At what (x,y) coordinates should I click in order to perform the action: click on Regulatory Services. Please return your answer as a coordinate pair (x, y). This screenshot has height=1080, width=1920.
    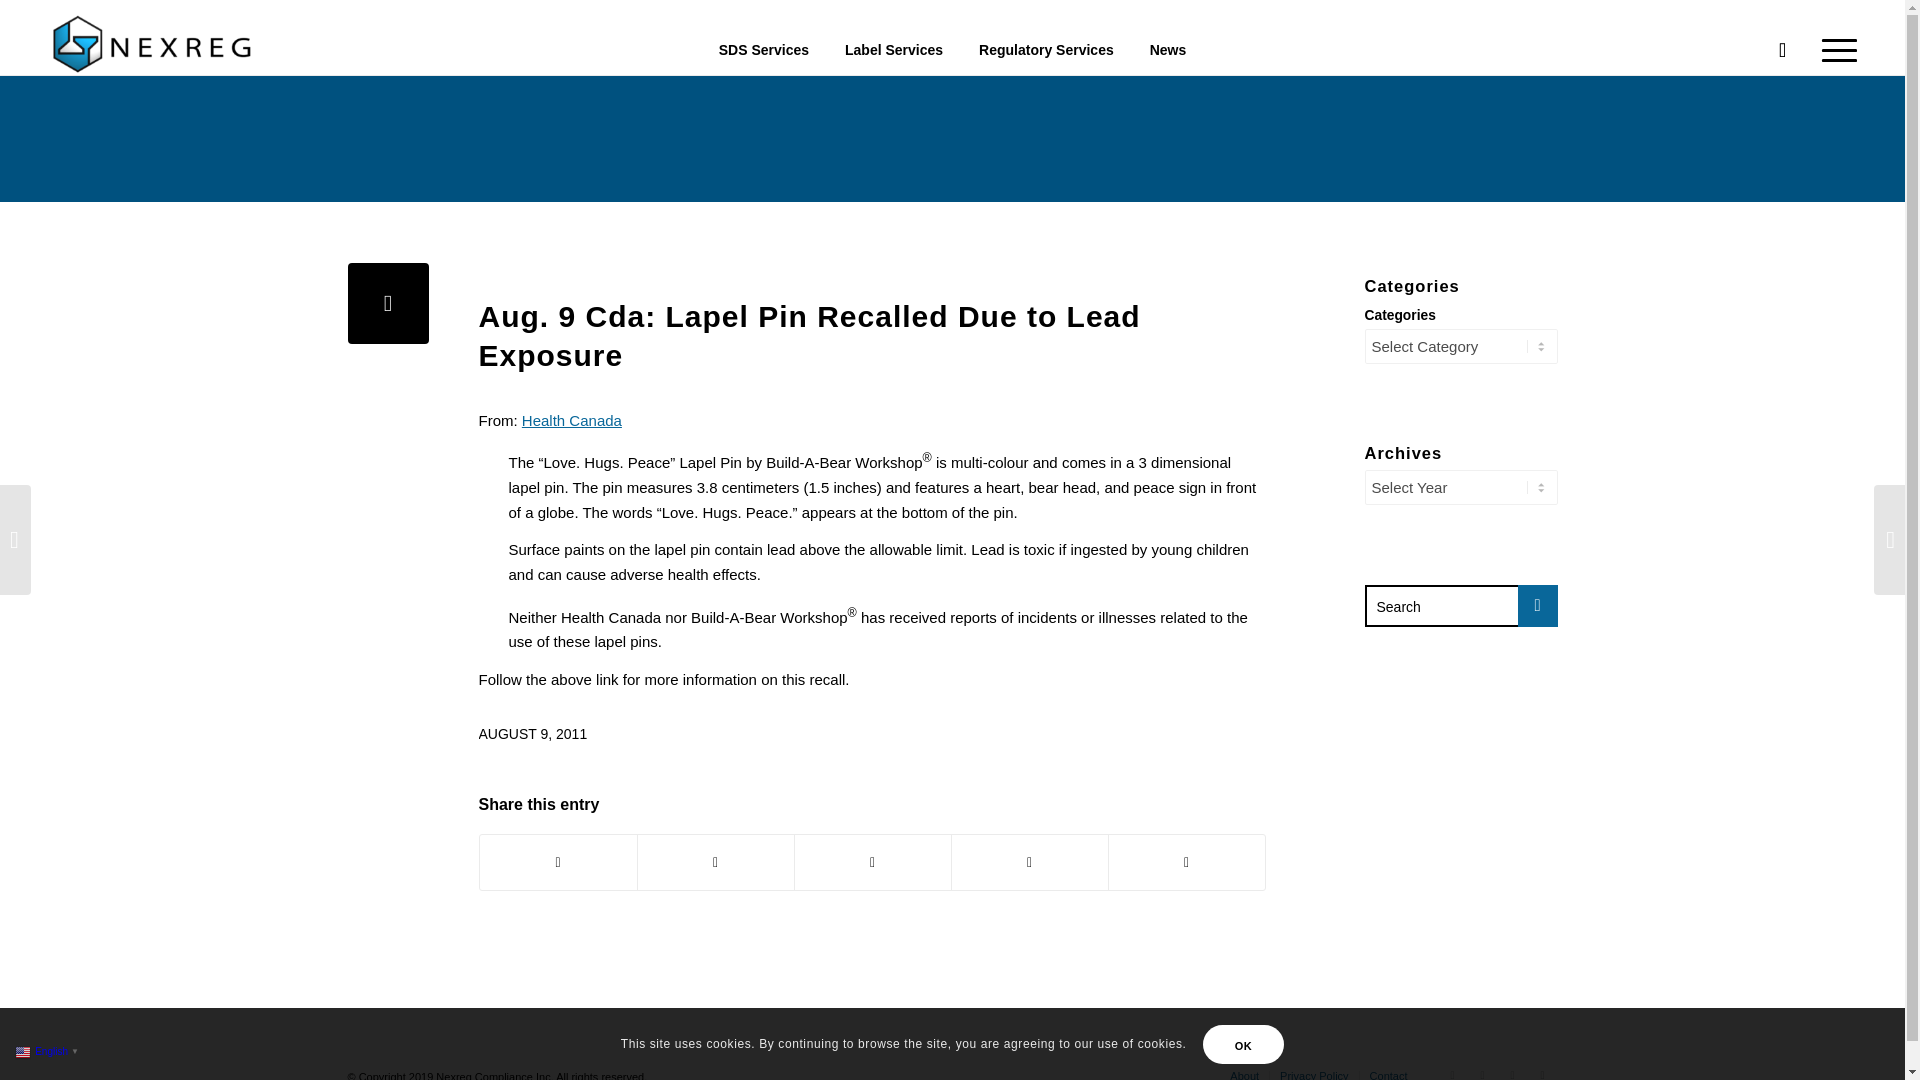
    Looking at the image, I should click on (1046, 37).